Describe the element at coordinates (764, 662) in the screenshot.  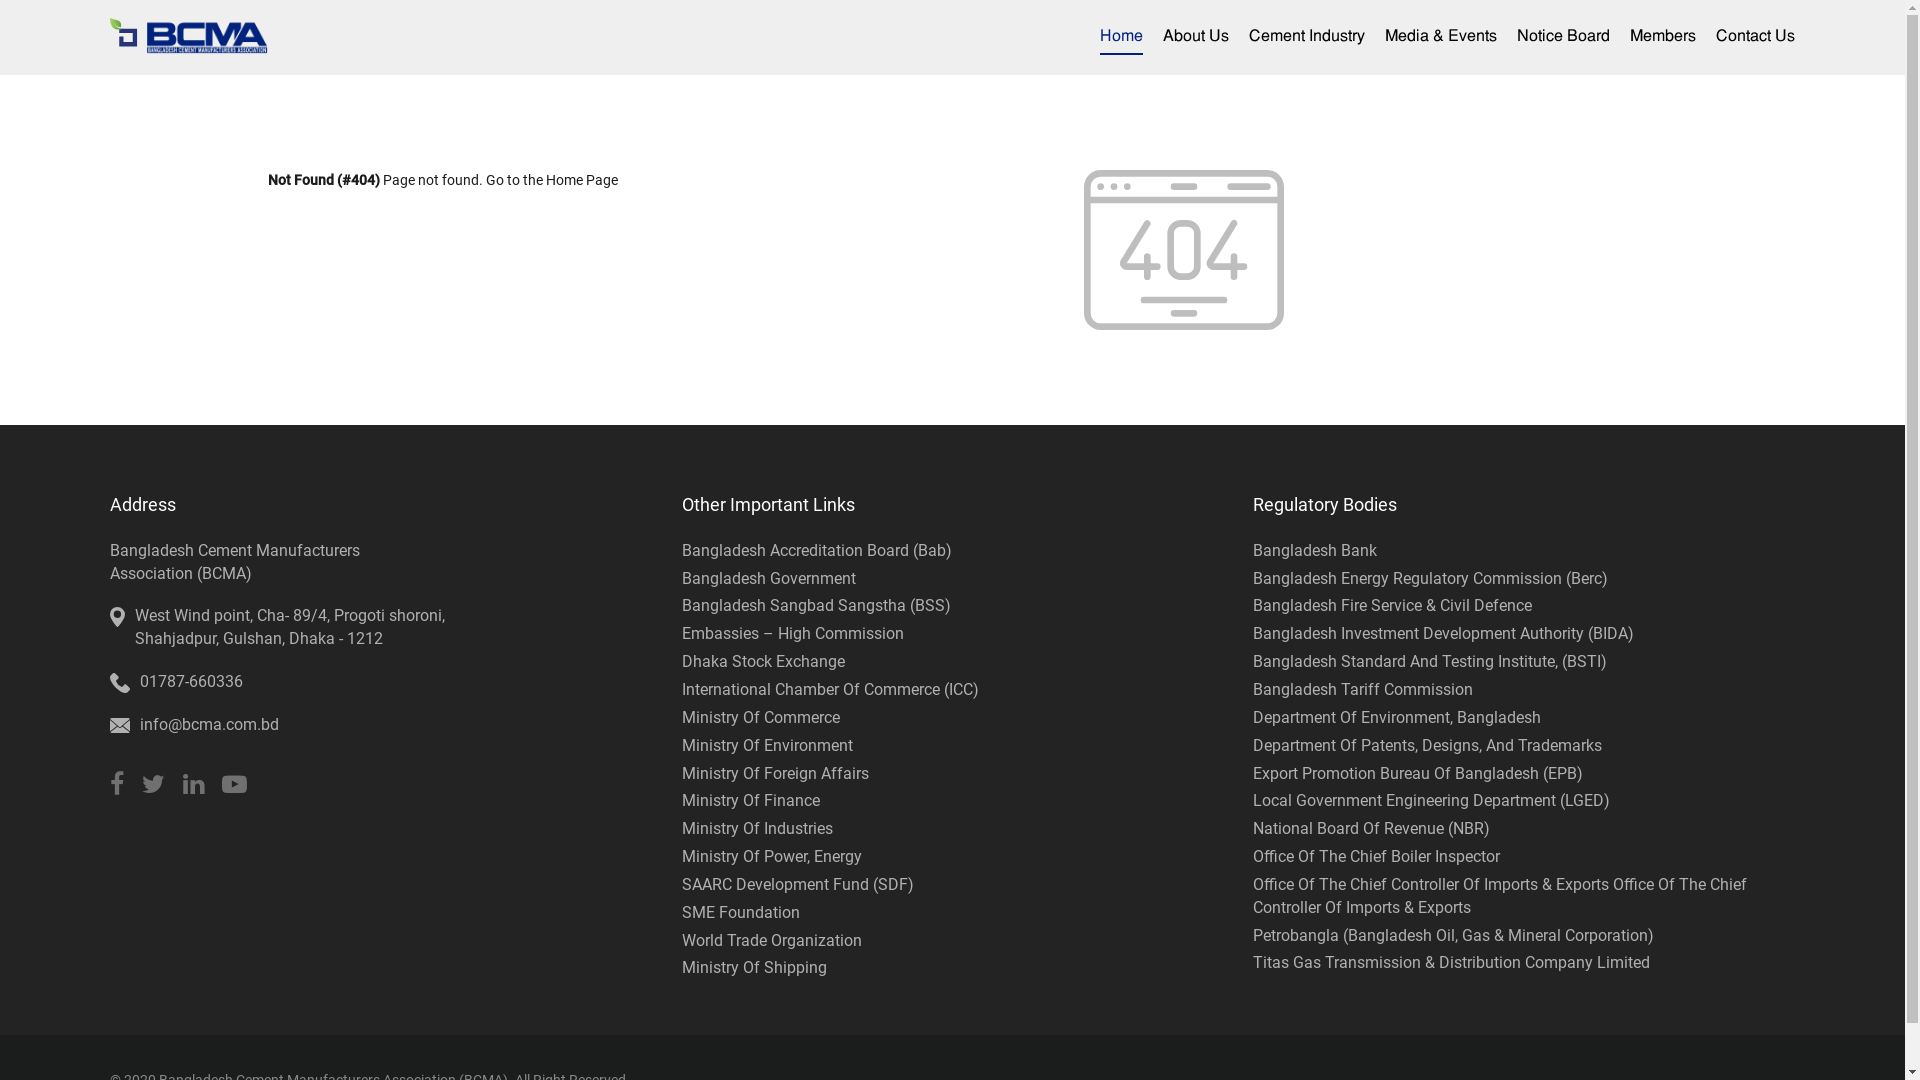
I see `Dhaka Stock Exchange` at that location.